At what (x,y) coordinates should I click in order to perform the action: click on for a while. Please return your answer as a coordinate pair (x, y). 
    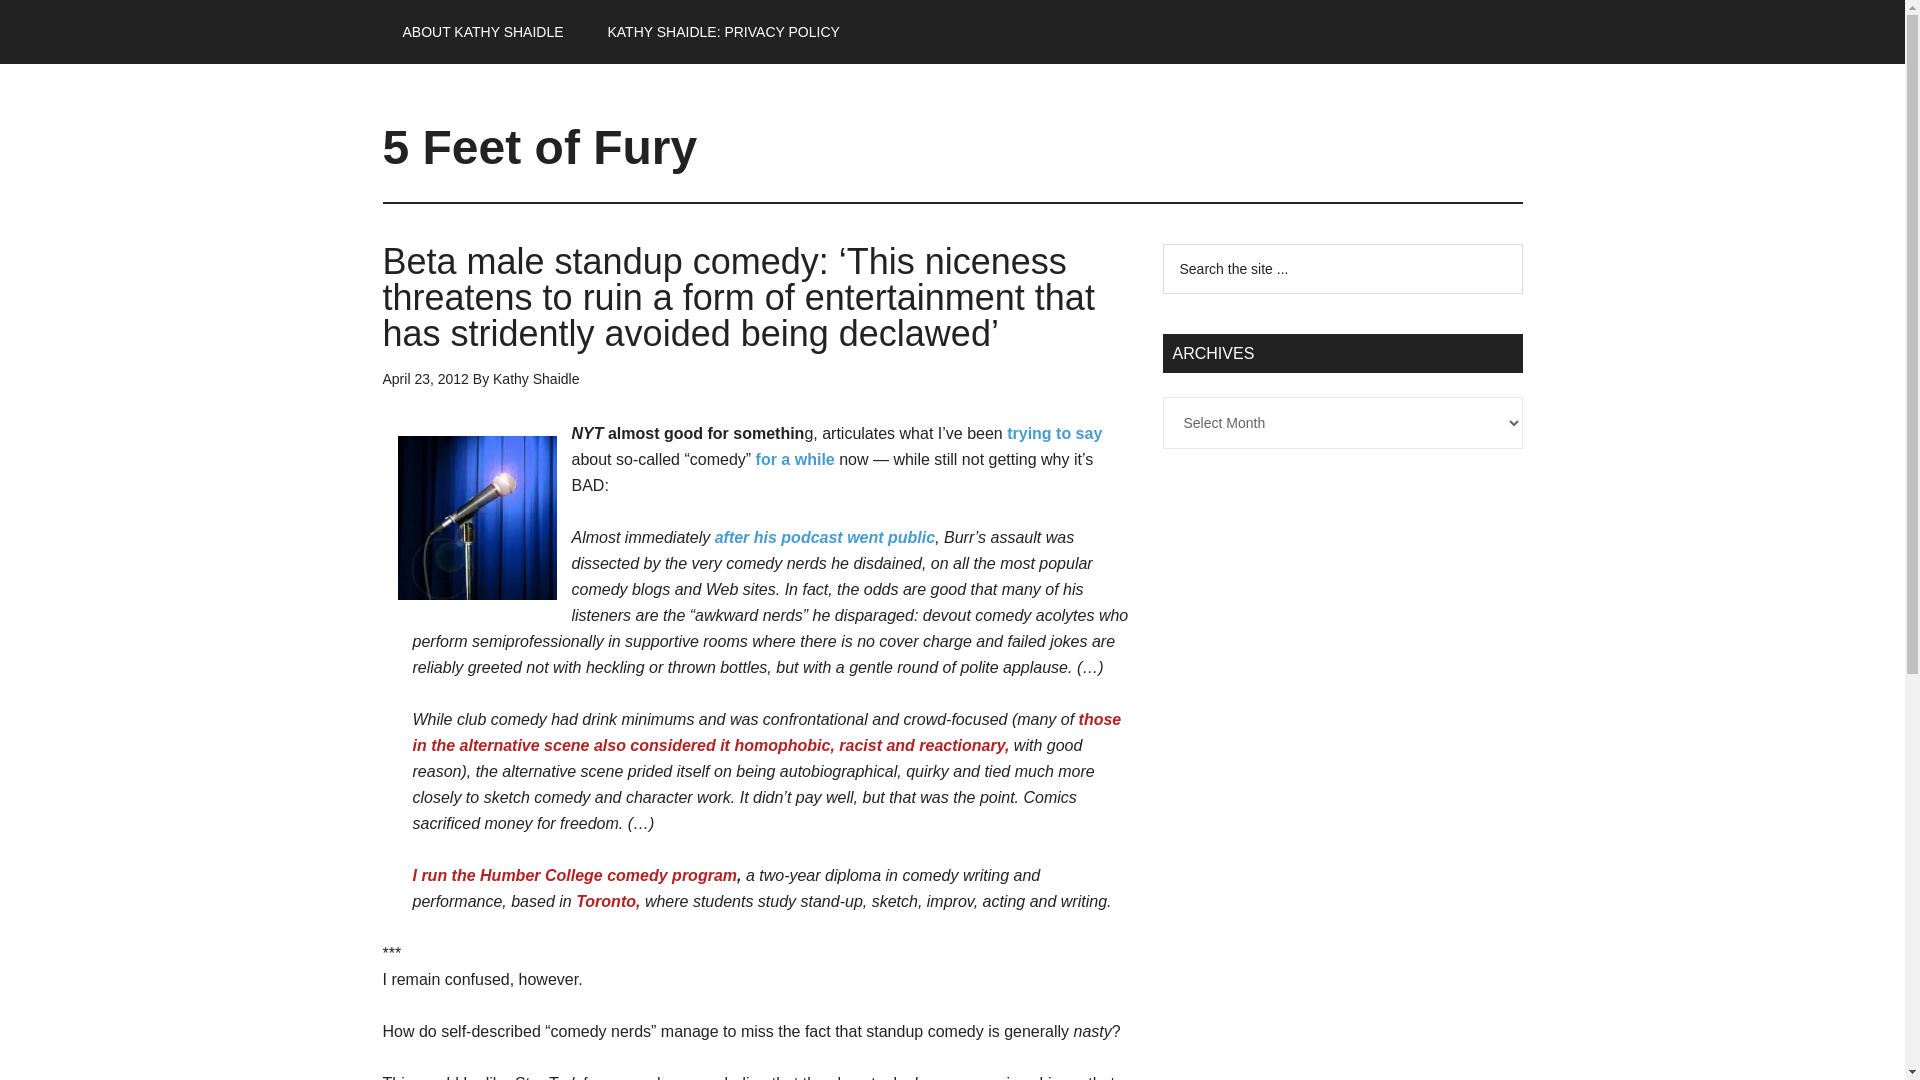
    Looking at the image, I should click on (796, 459).